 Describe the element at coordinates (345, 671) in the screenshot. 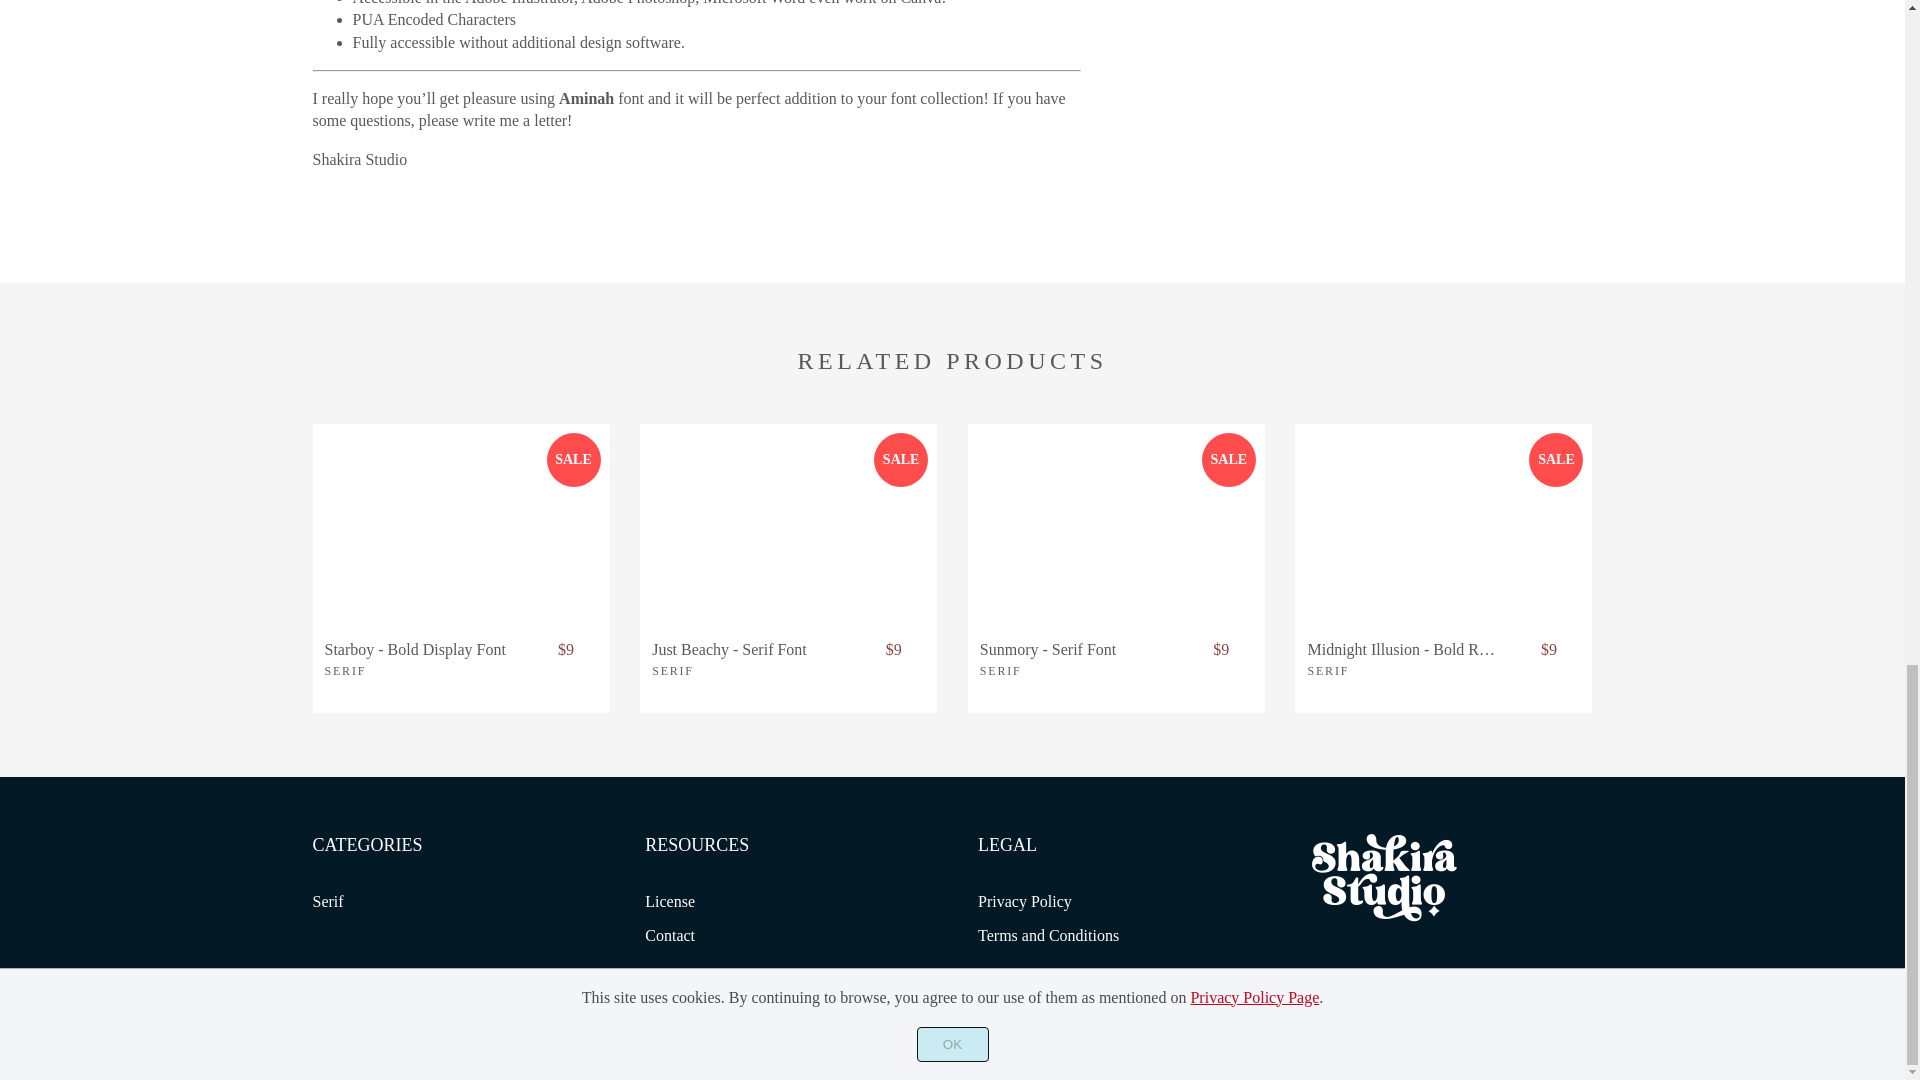

I see `View all products in Serif category` at that location.